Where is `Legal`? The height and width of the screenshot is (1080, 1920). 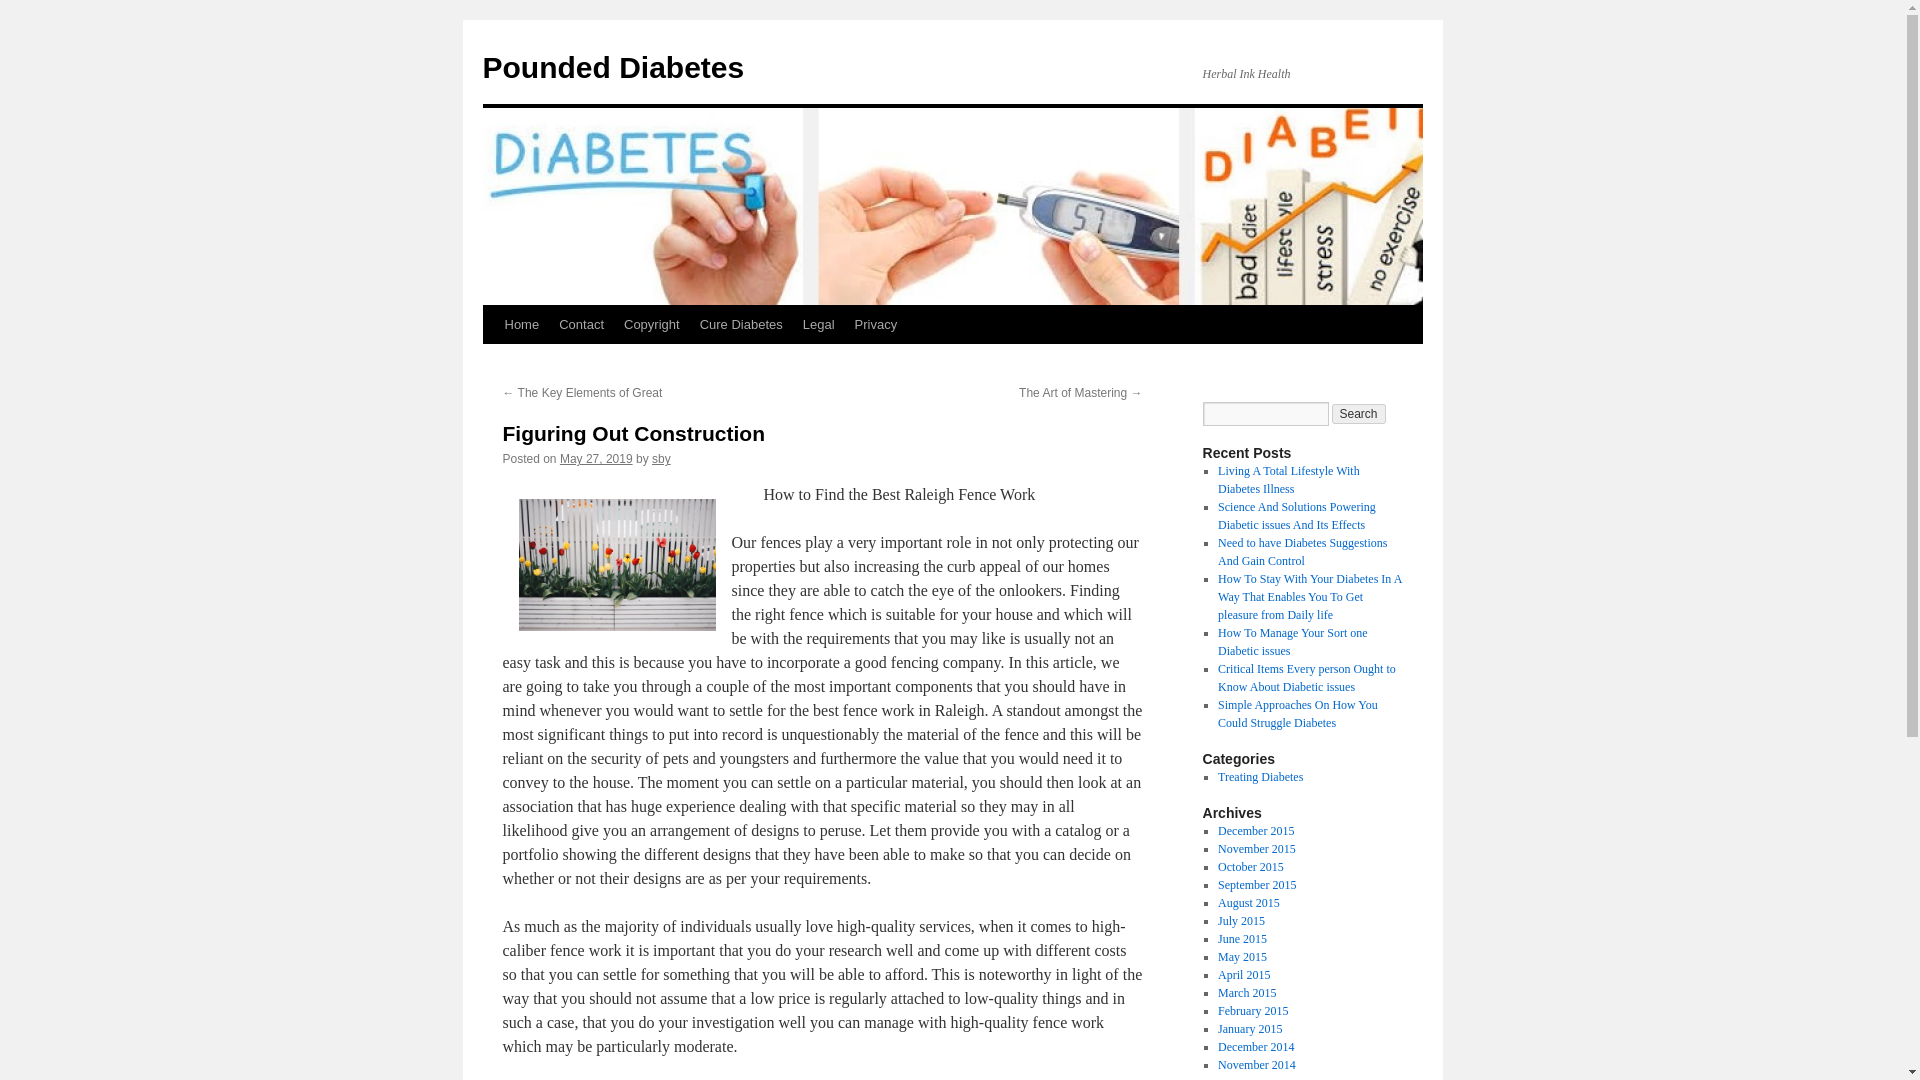 Legal is located at coordinates (818, 324).